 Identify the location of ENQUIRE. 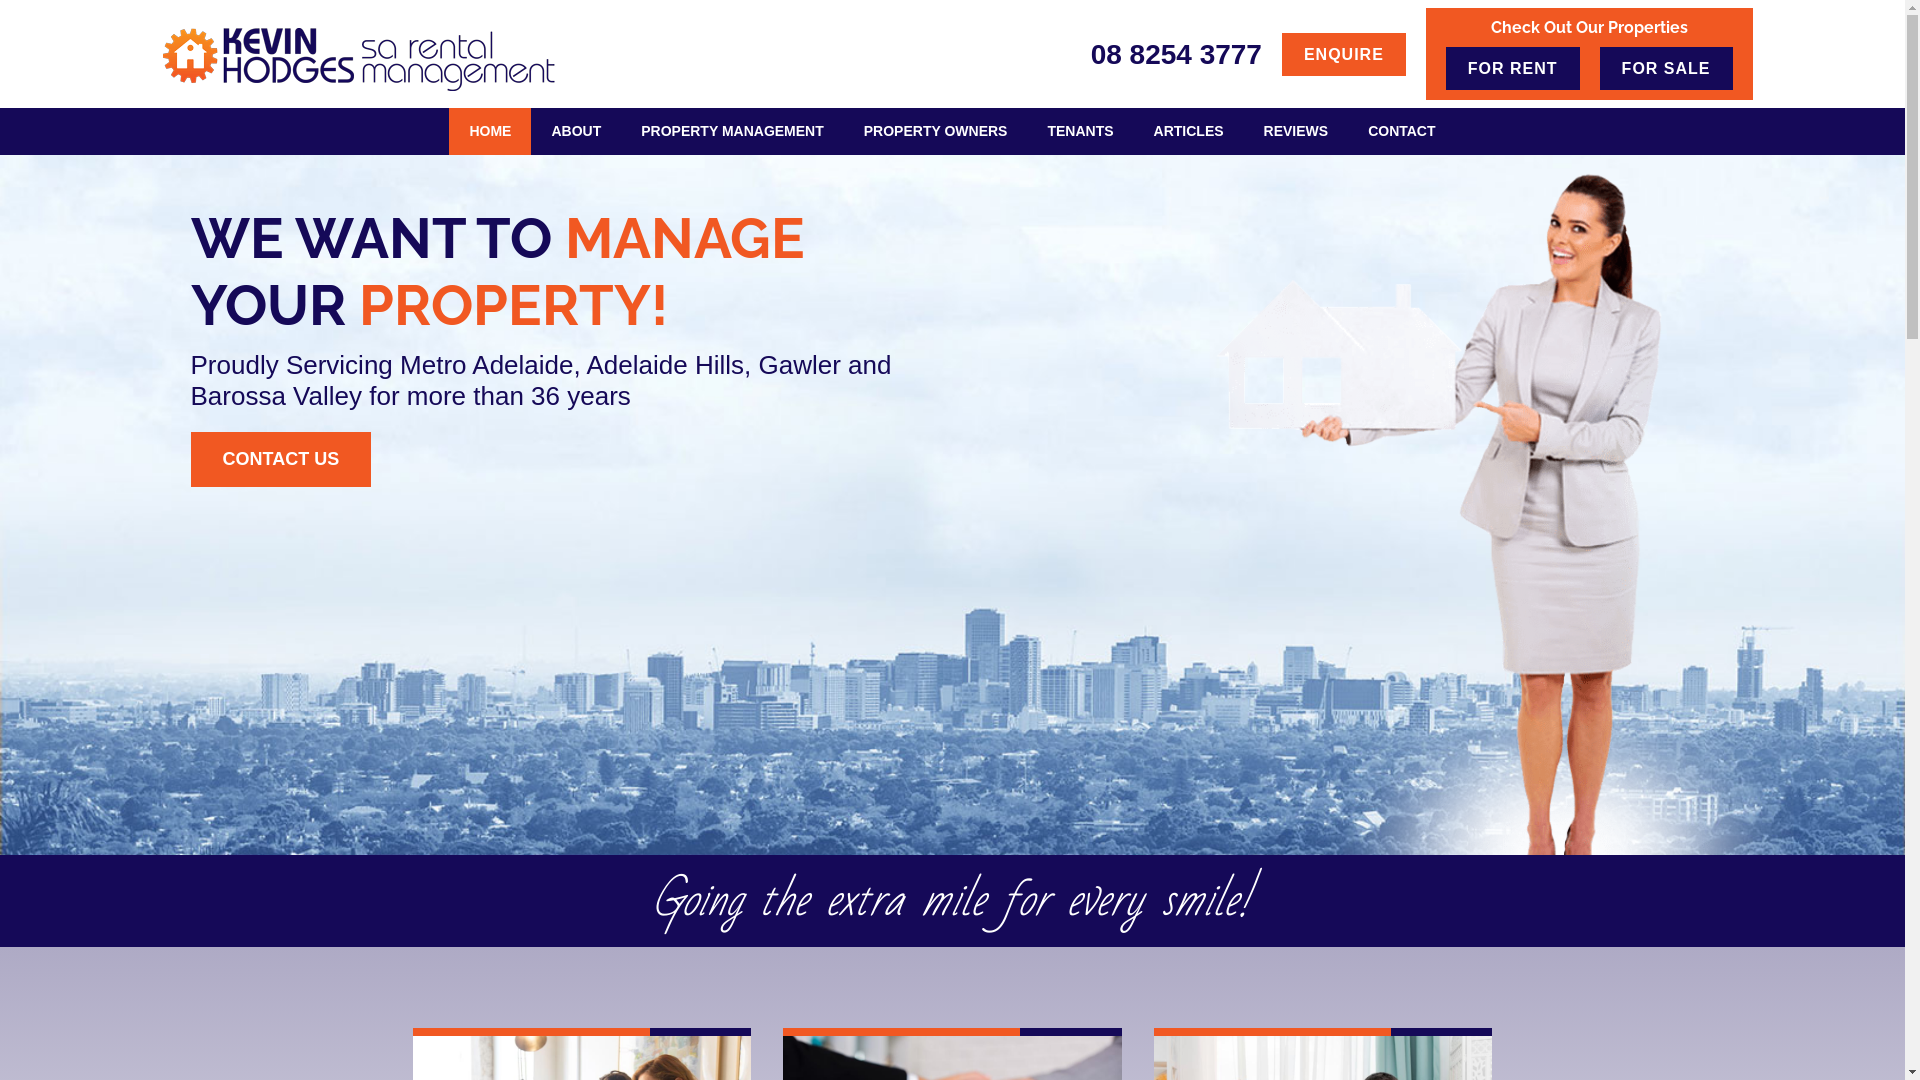
(1344, 54).